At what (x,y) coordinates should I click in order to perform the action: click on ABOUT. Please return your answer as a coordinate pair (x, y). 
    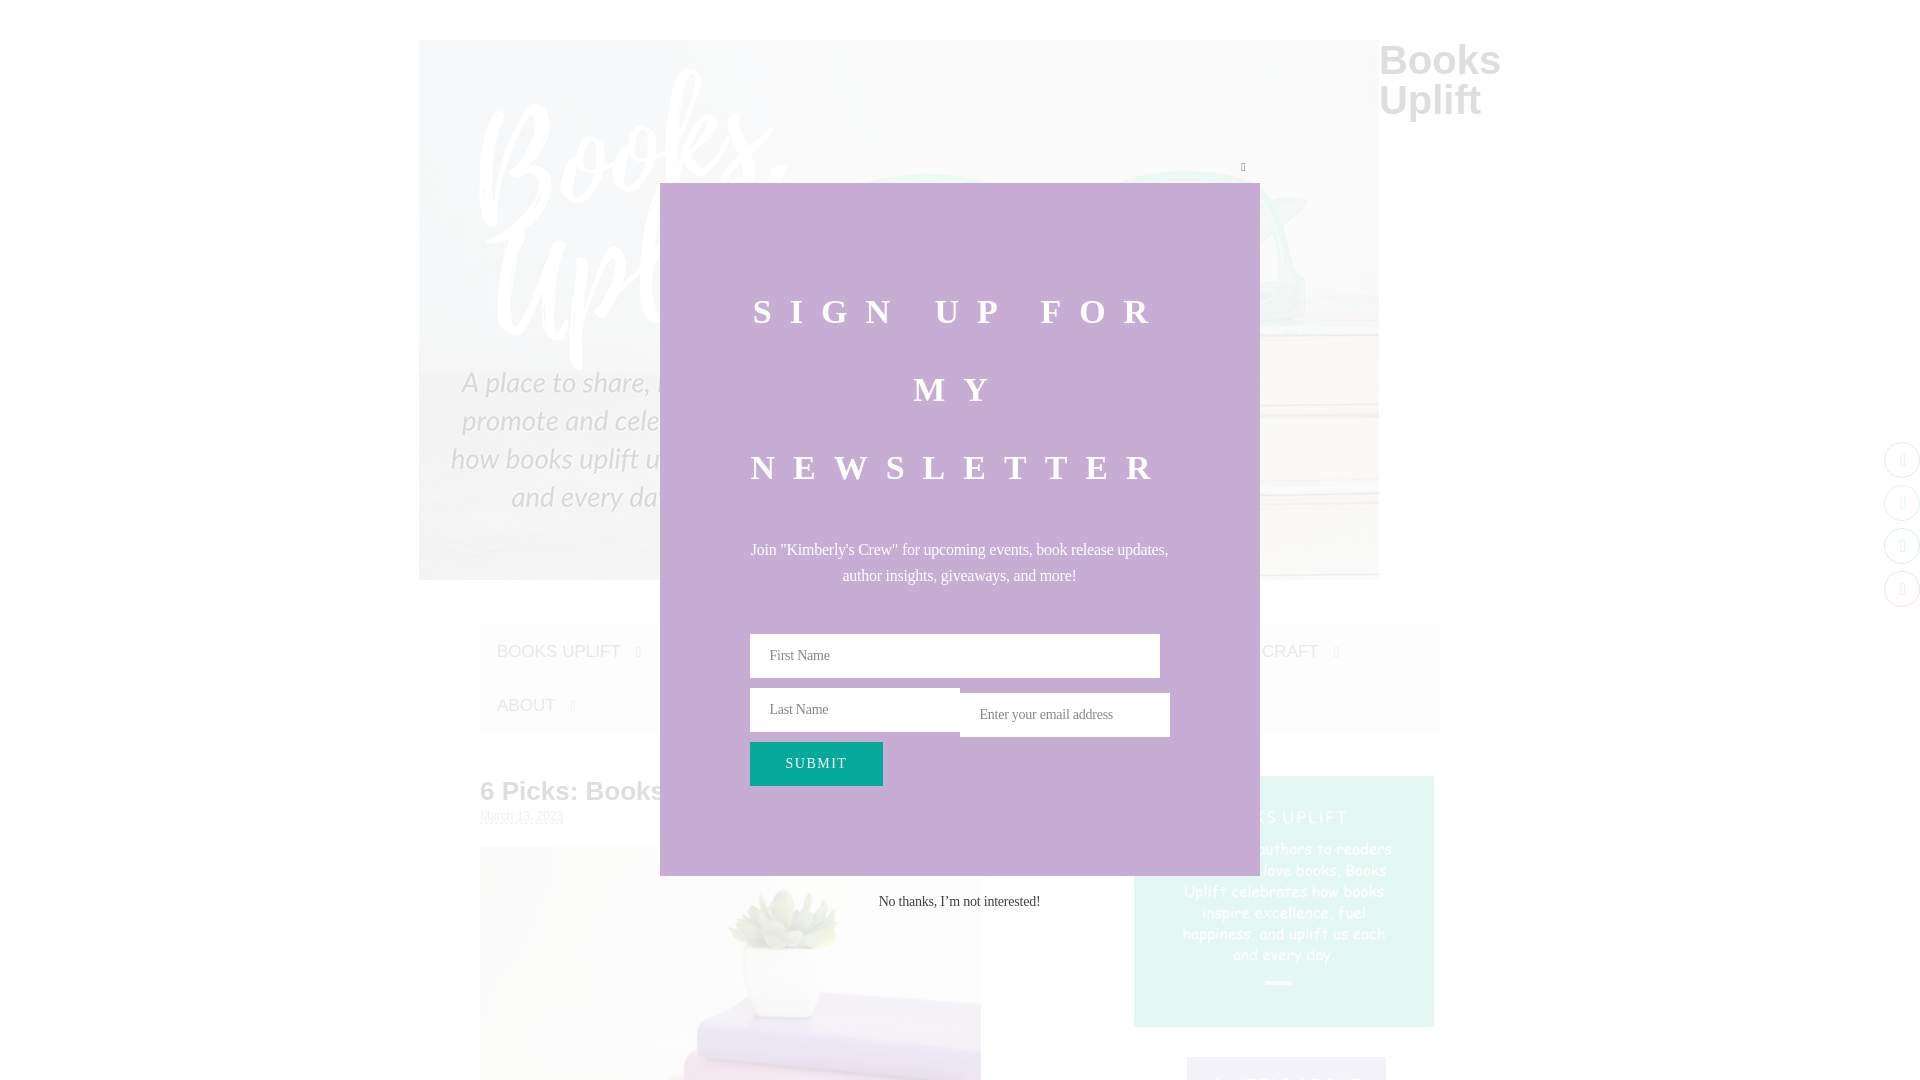
    Looking at the image, I should click on (536, 706).